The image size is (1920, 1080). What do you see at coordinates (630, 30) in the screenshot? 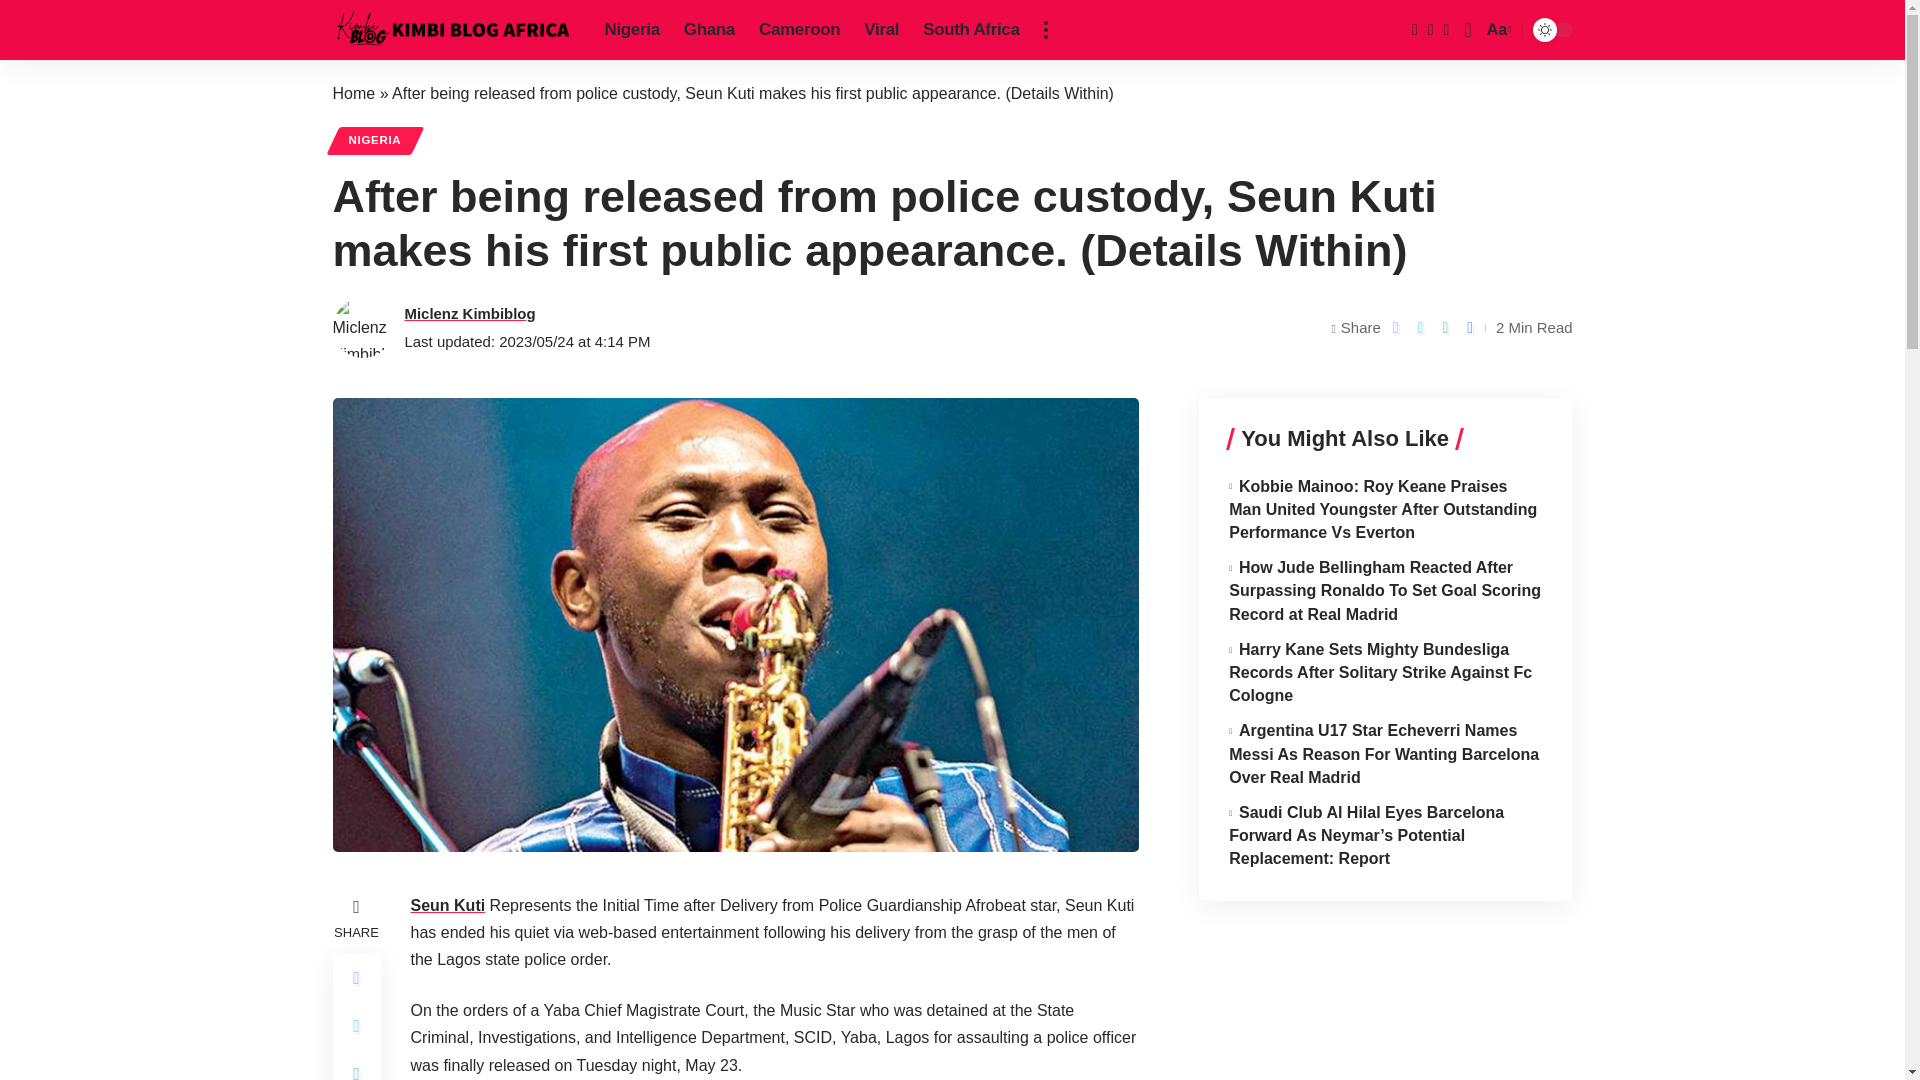
I see `Nigeria` at bounding box center [630, 30].